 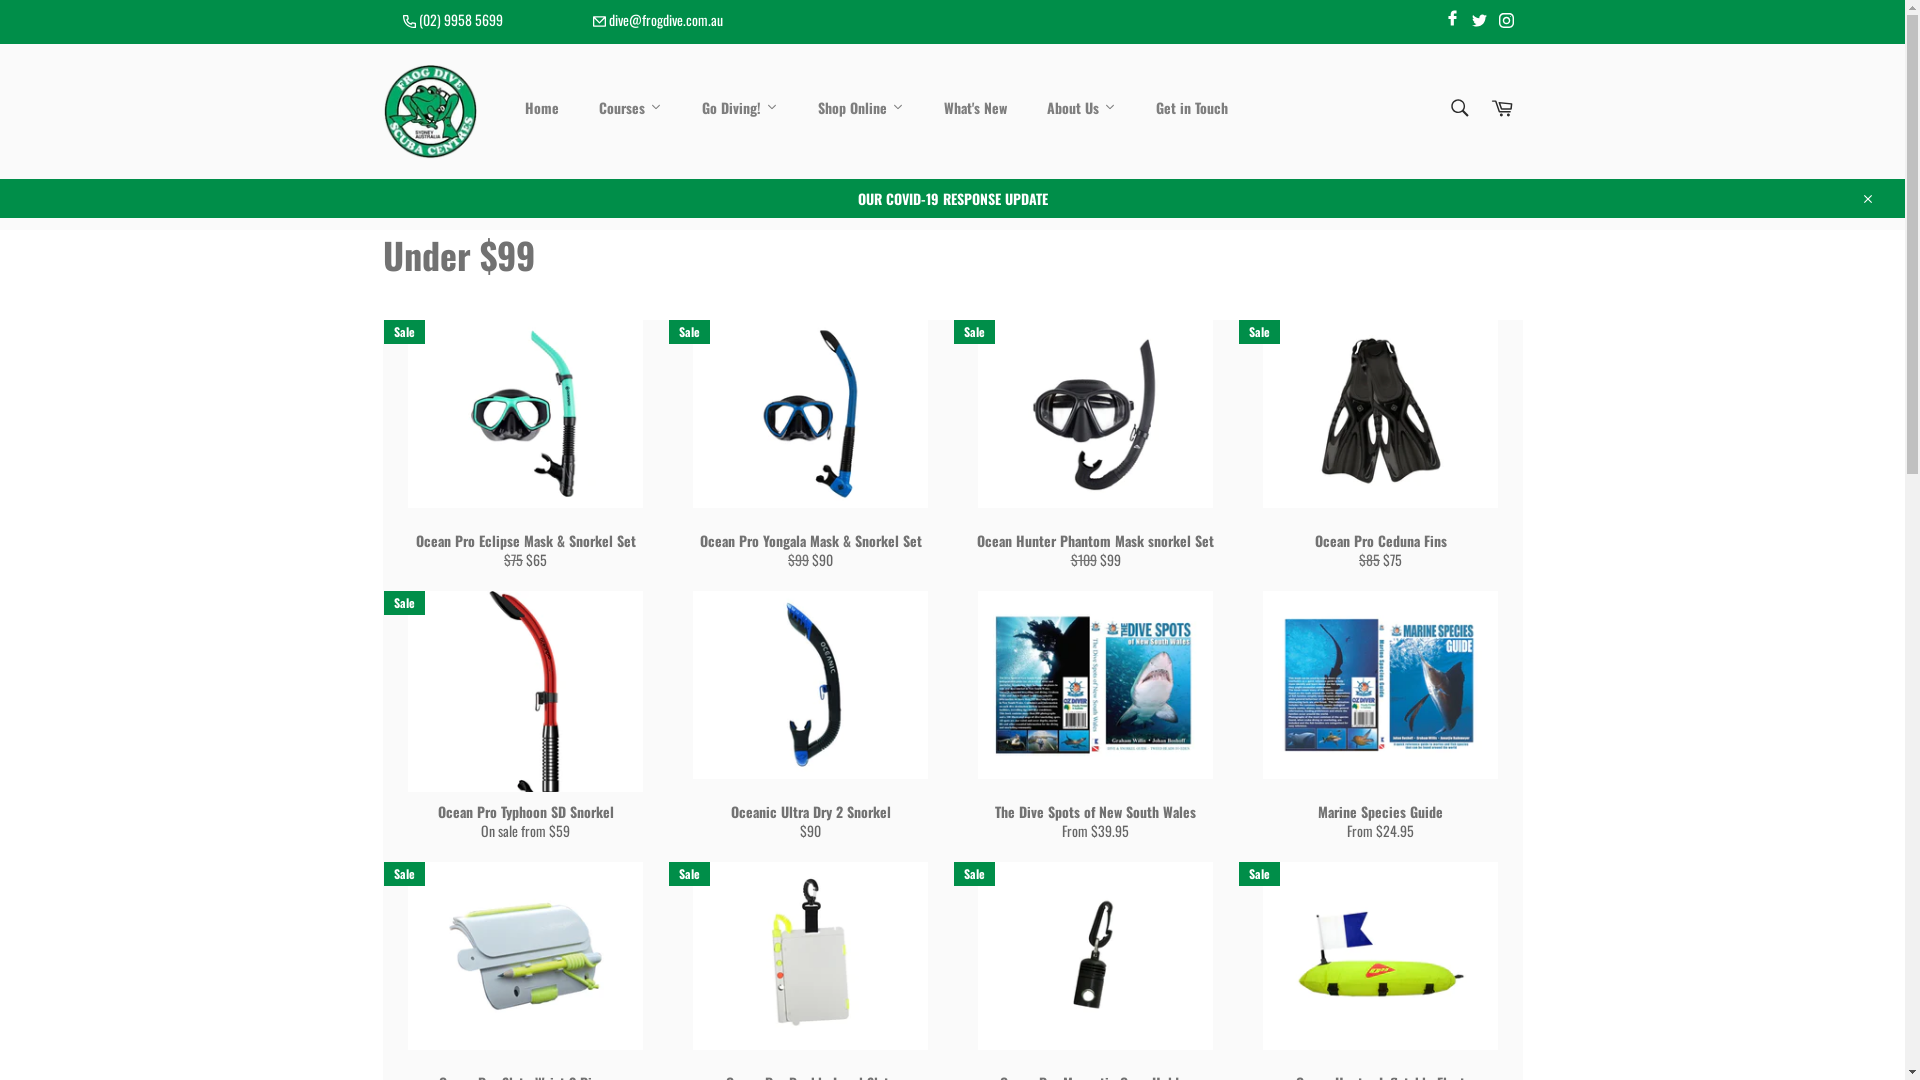 What do you see at coordinates (1501, 110) in the screenshot?
I see `Cart` at bounding box center [1501, 110].